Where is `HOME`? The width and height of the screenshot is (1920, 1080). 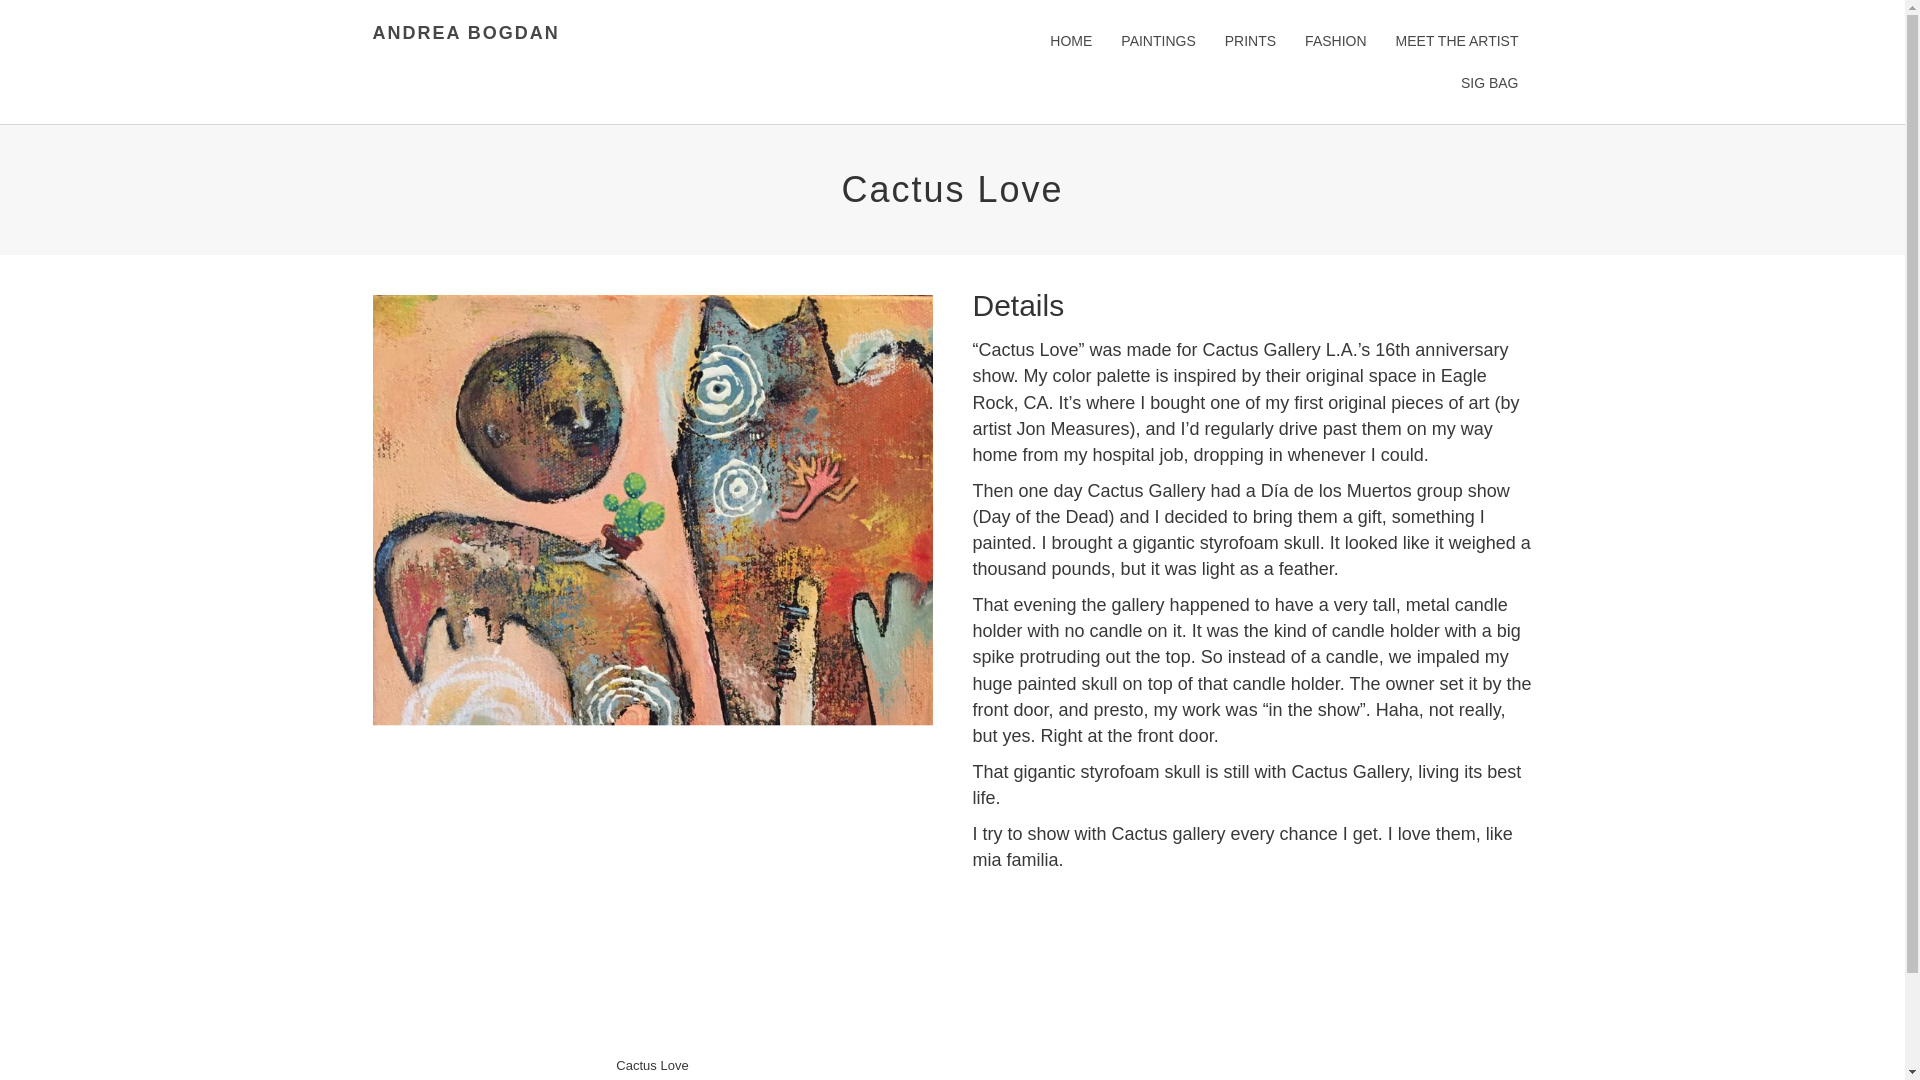
HOME is located at coordinates (1070, 40).